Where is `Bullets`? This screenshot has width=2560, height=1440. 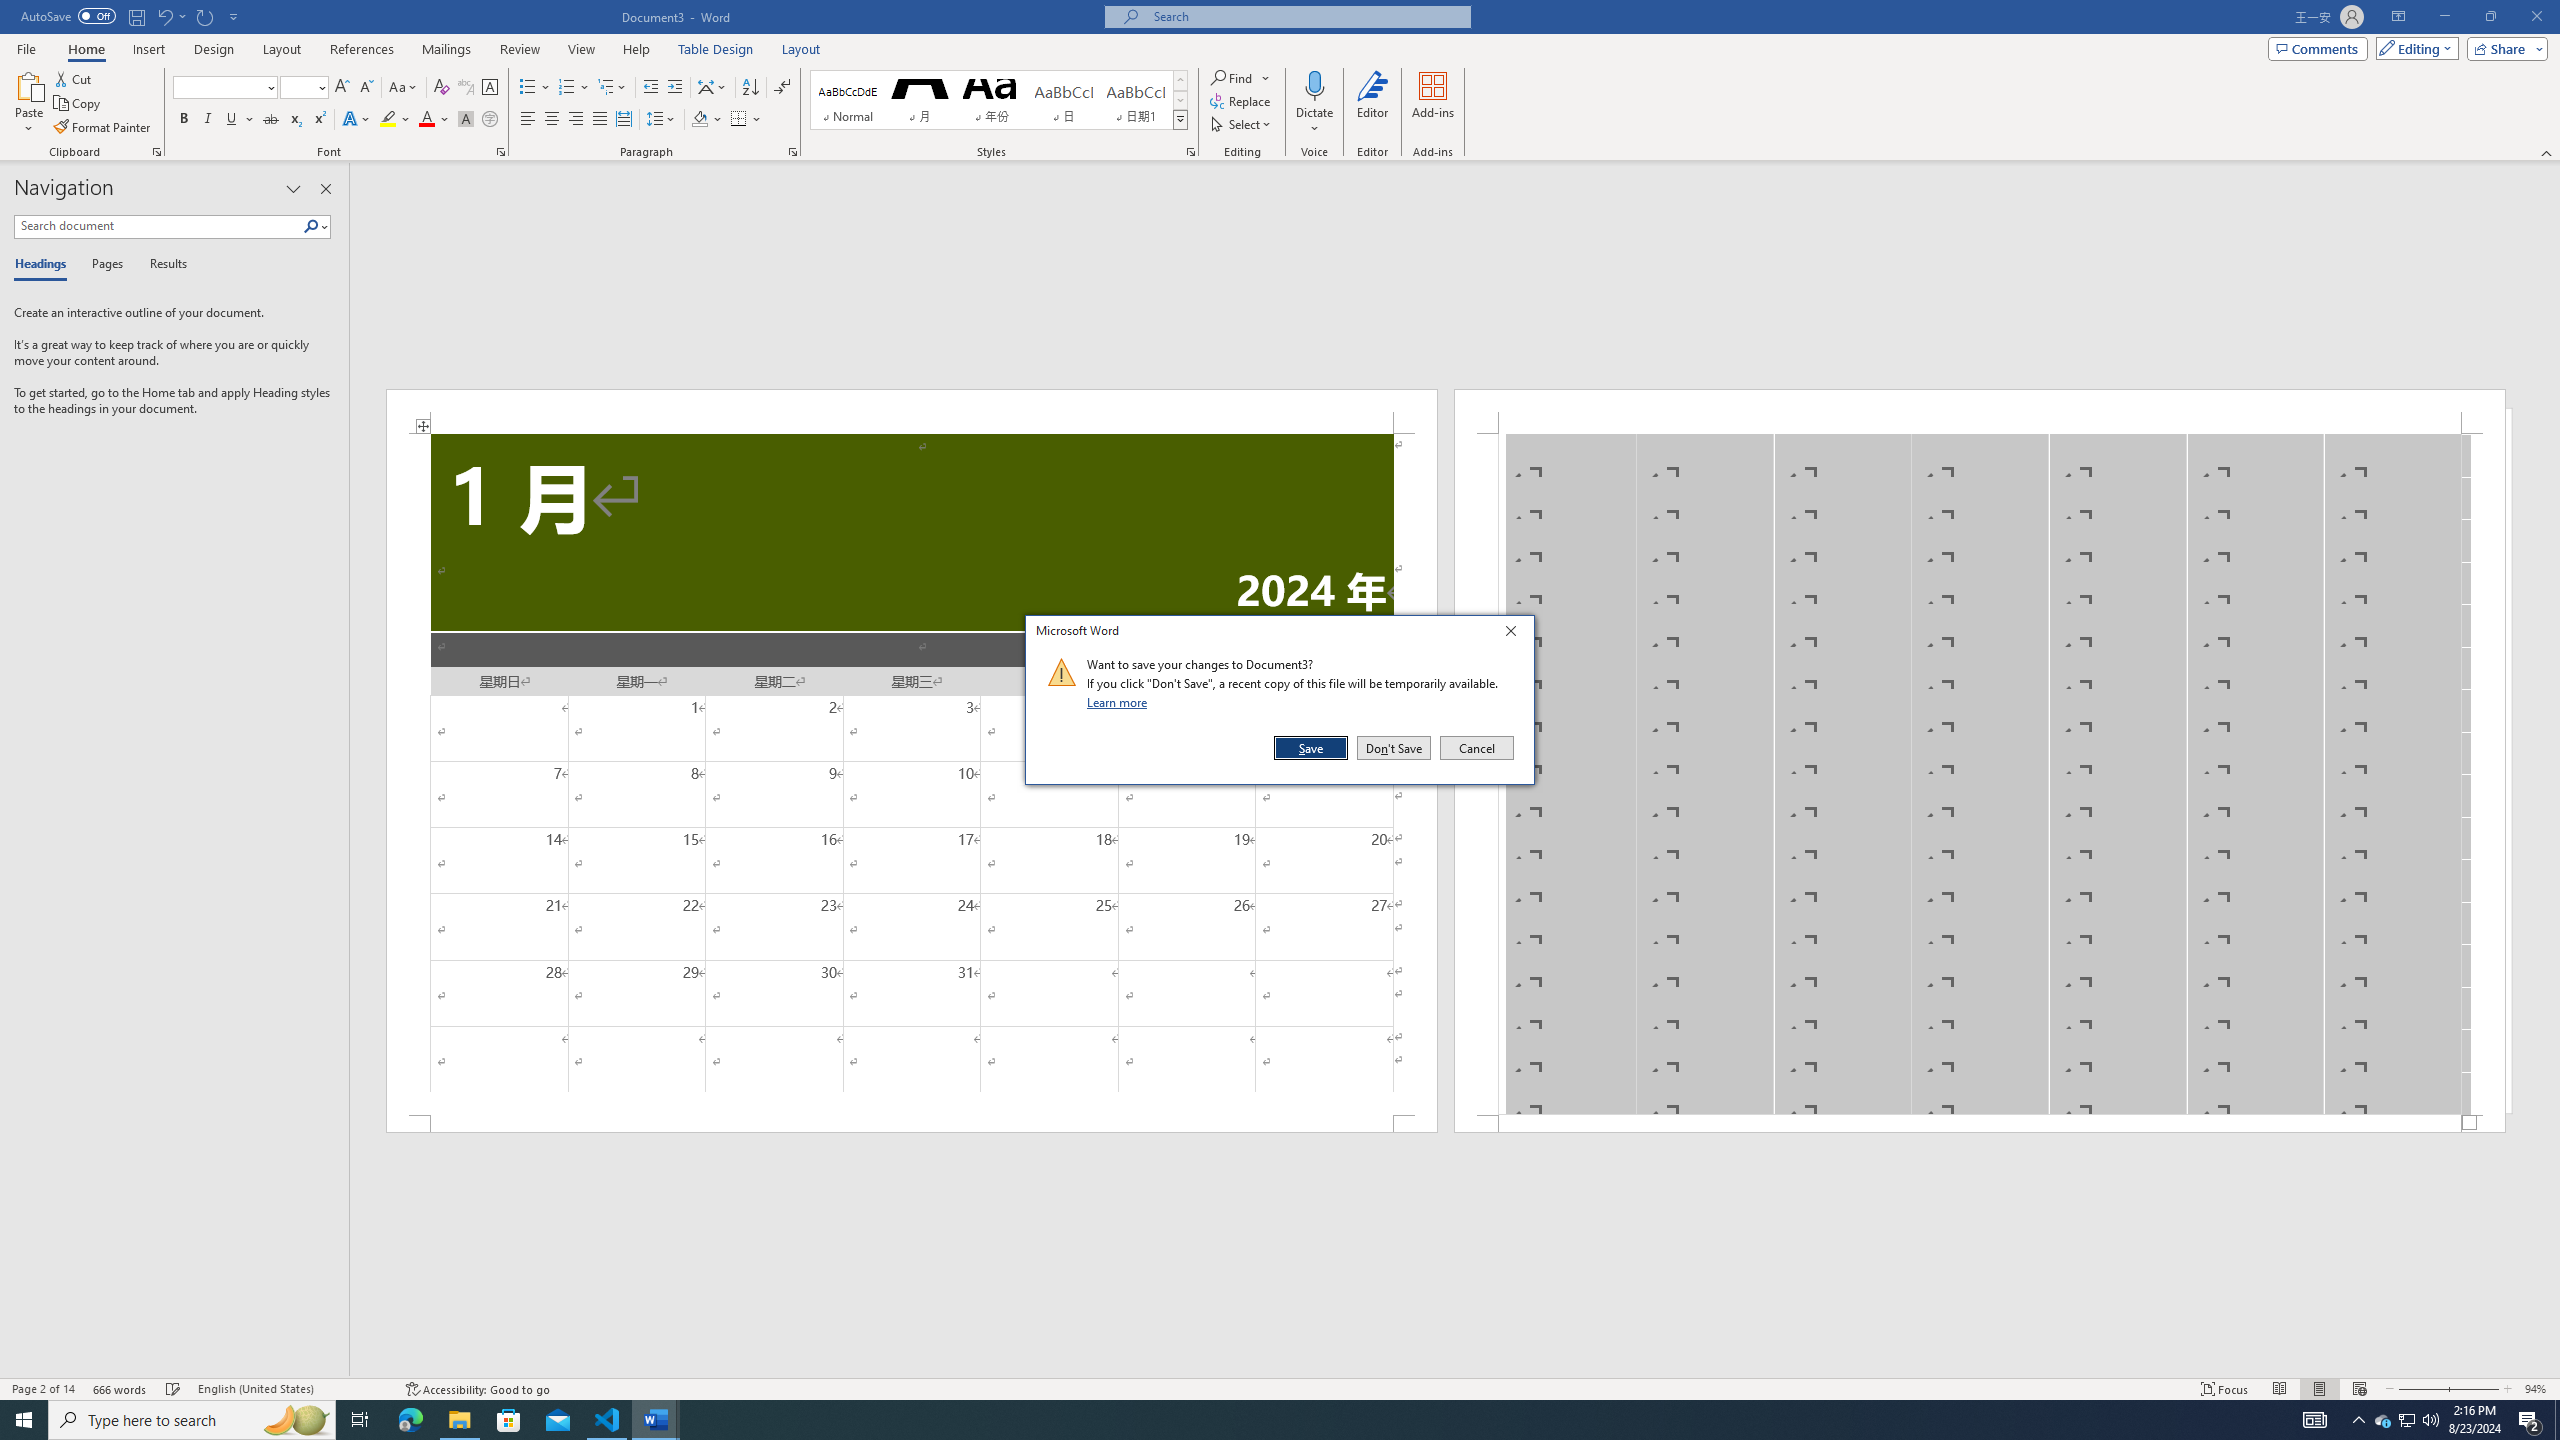
Bullets is located at coordinates (534, 88).